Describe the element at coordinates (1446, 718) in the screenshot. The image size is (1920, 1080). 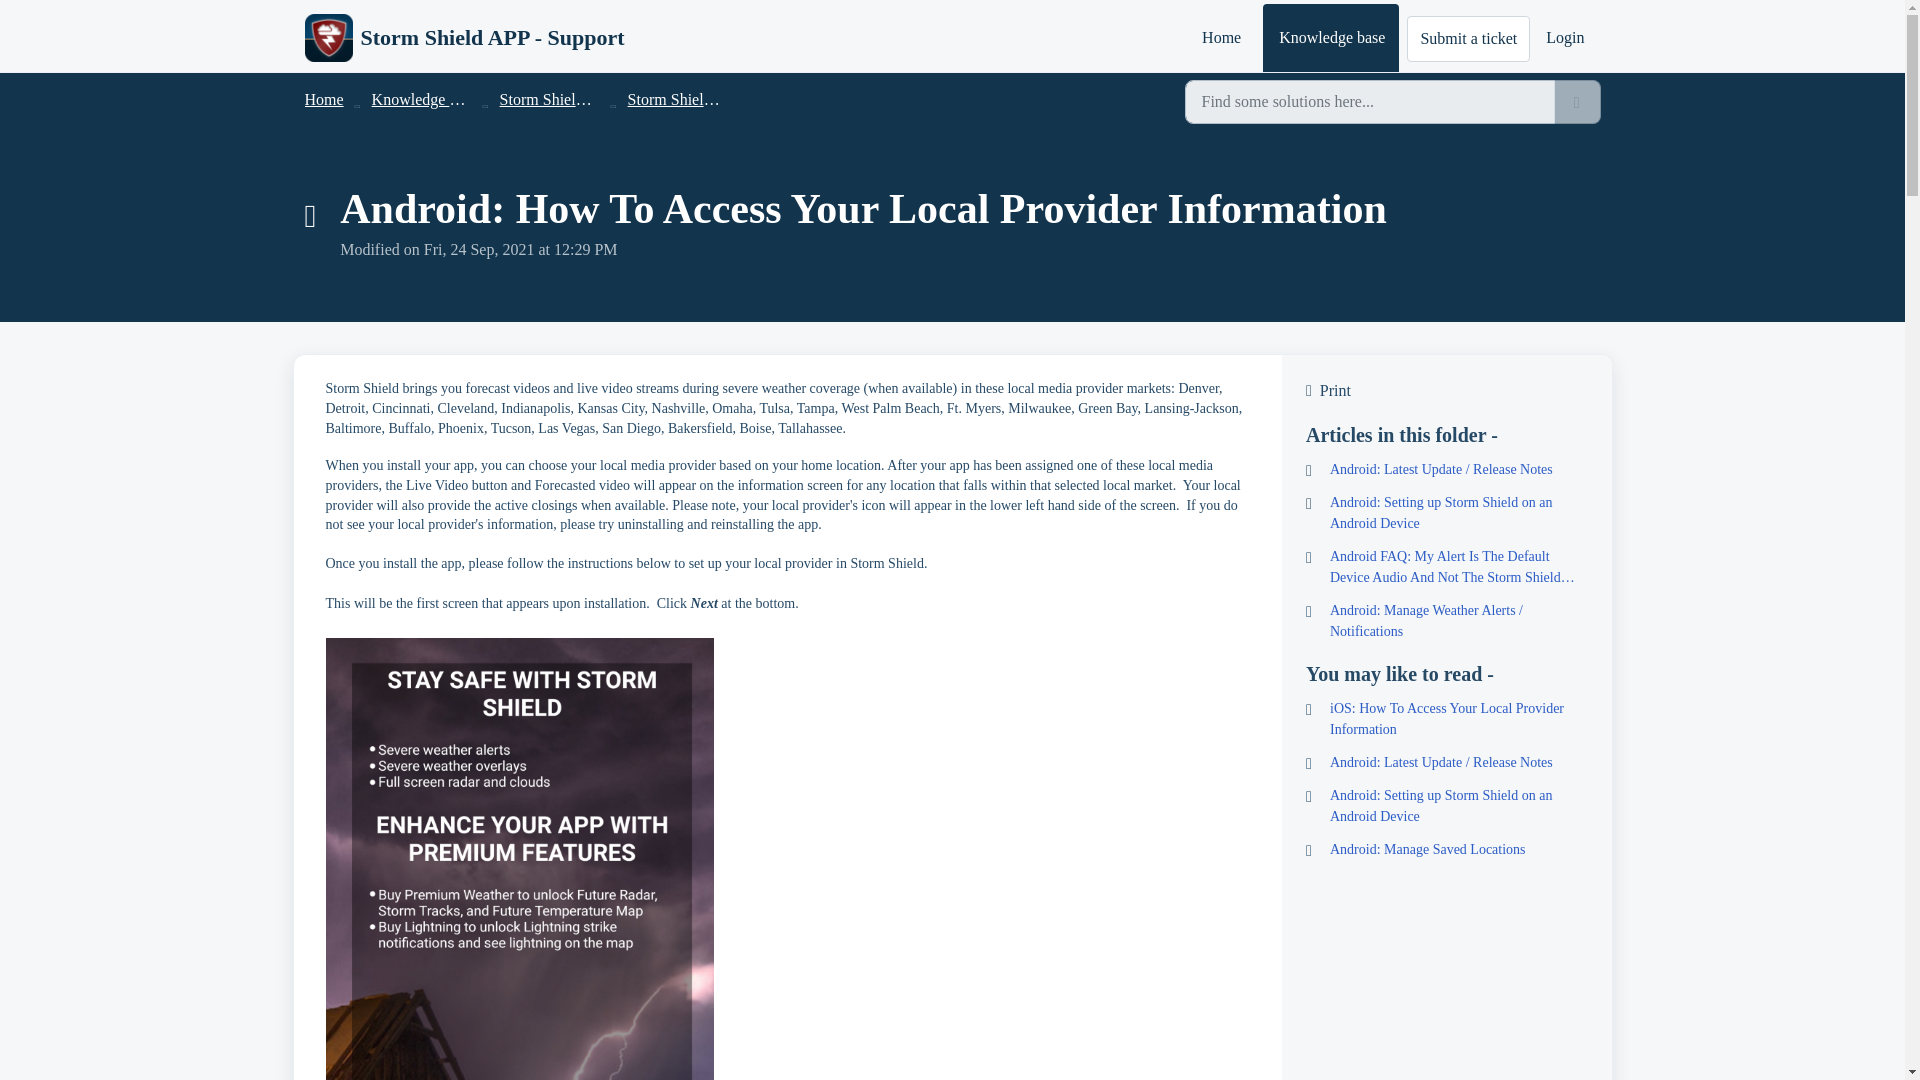
I see `iOS: How To Access Your Local Provider Information` at that location.